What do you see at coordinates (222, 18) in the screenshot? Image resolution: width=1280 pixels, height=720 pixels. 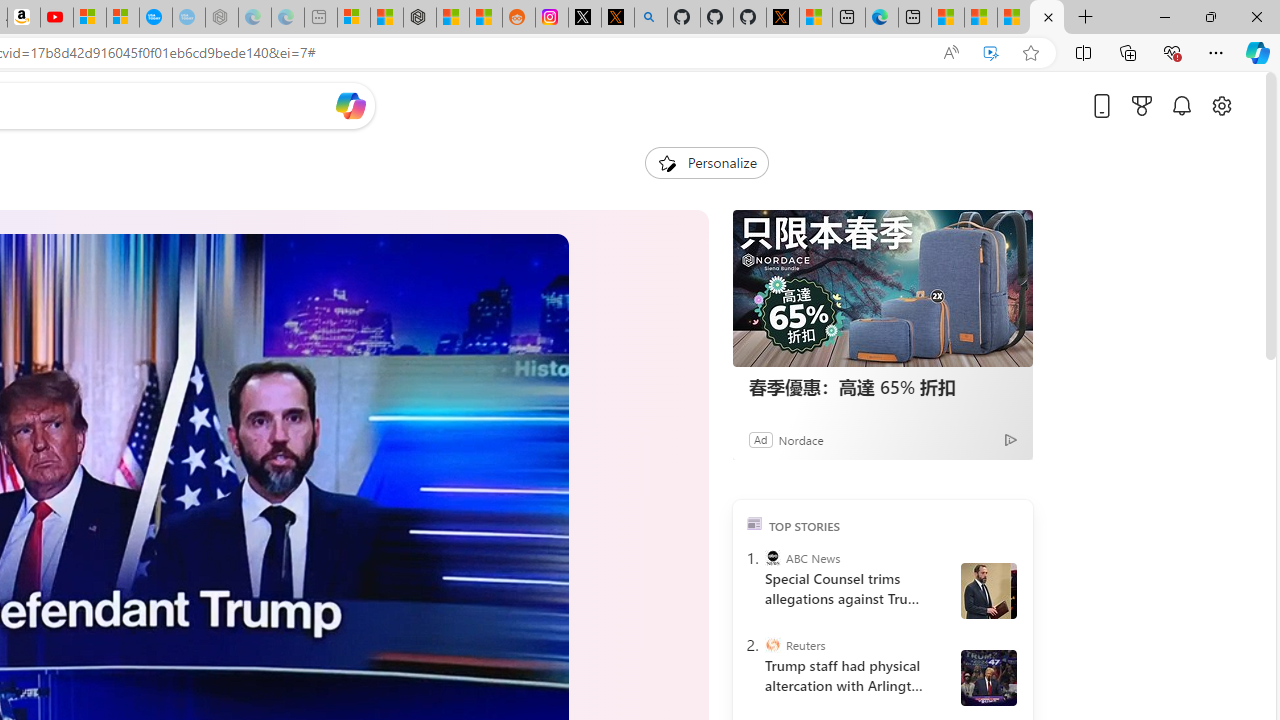 I see `Nordace - Nordace has arrived Hong Kong - Sleeping` at bounding box center [222, 18].